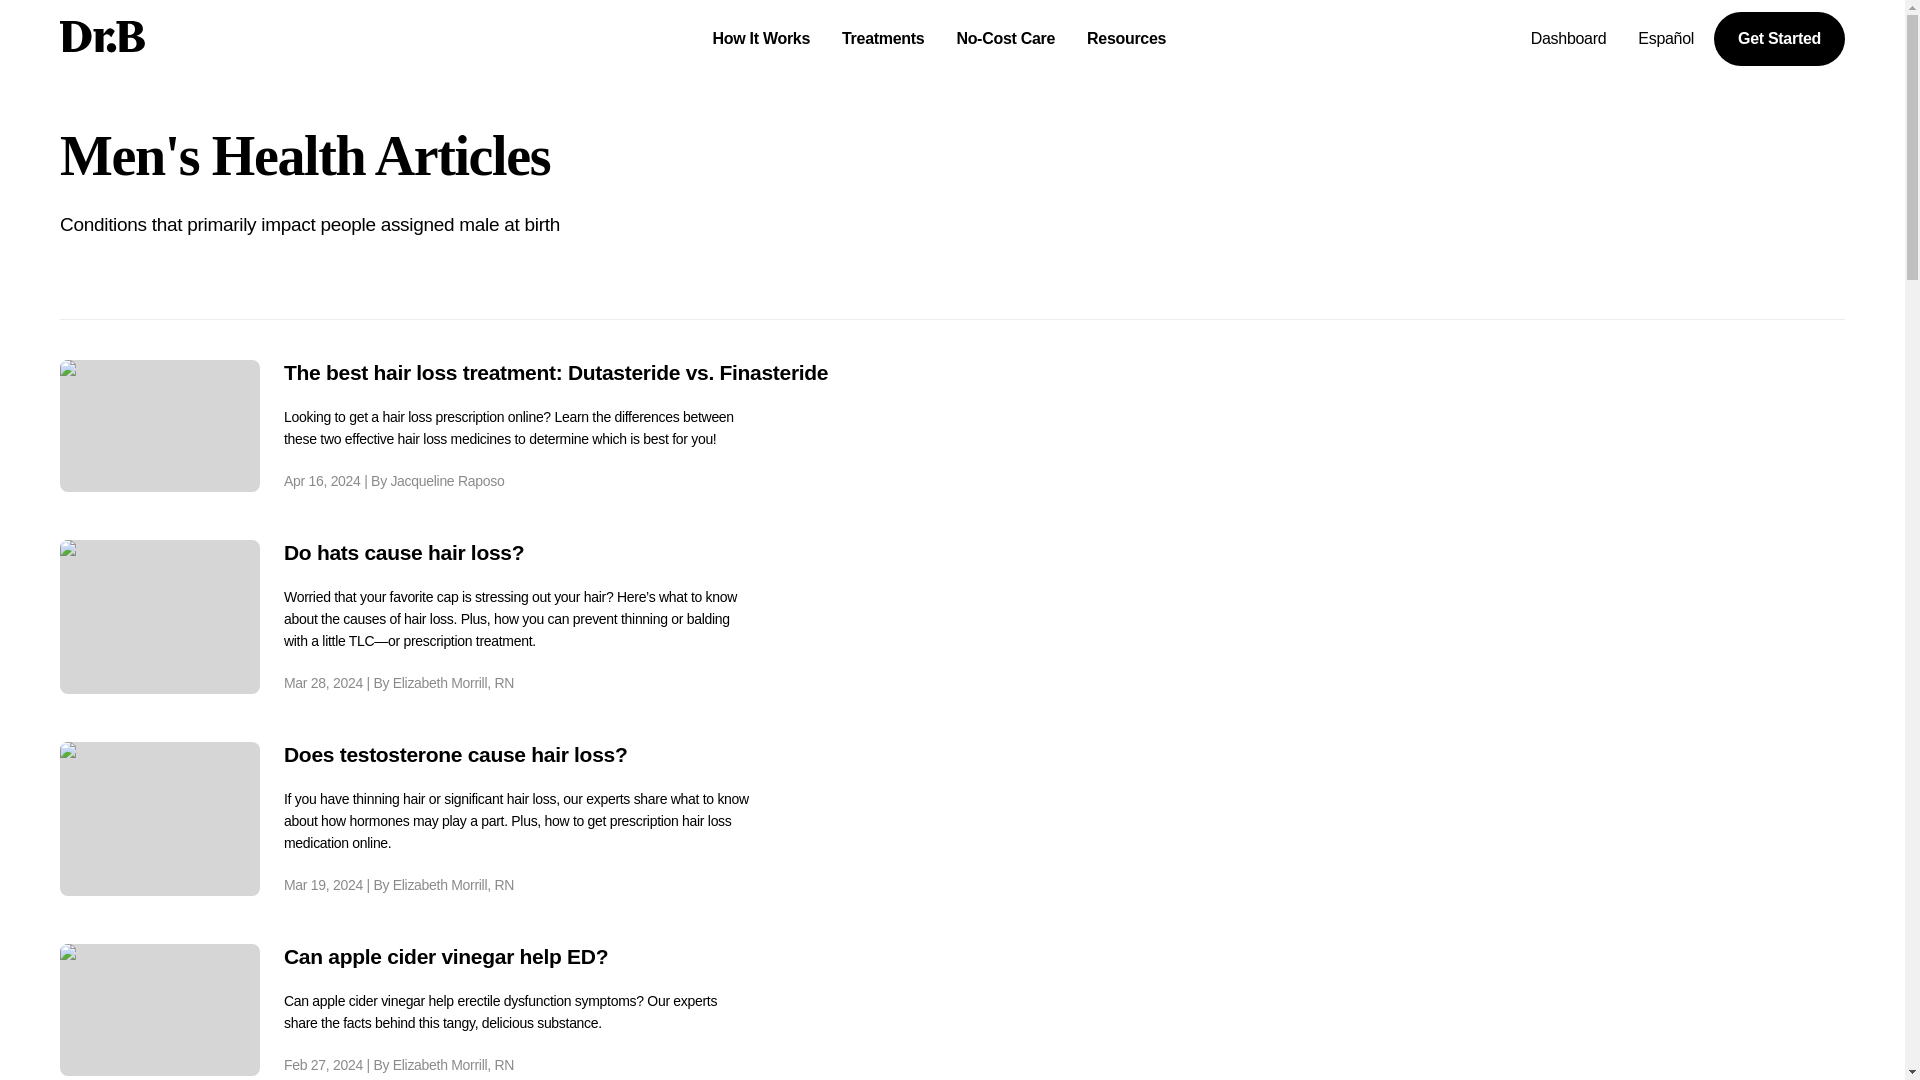 The width and height of the screenshot is (1920, 1080). Describe the element at coordinates (517, 956) in the screenshot. I see `Can apple cider vinegar help ED?` at that location.